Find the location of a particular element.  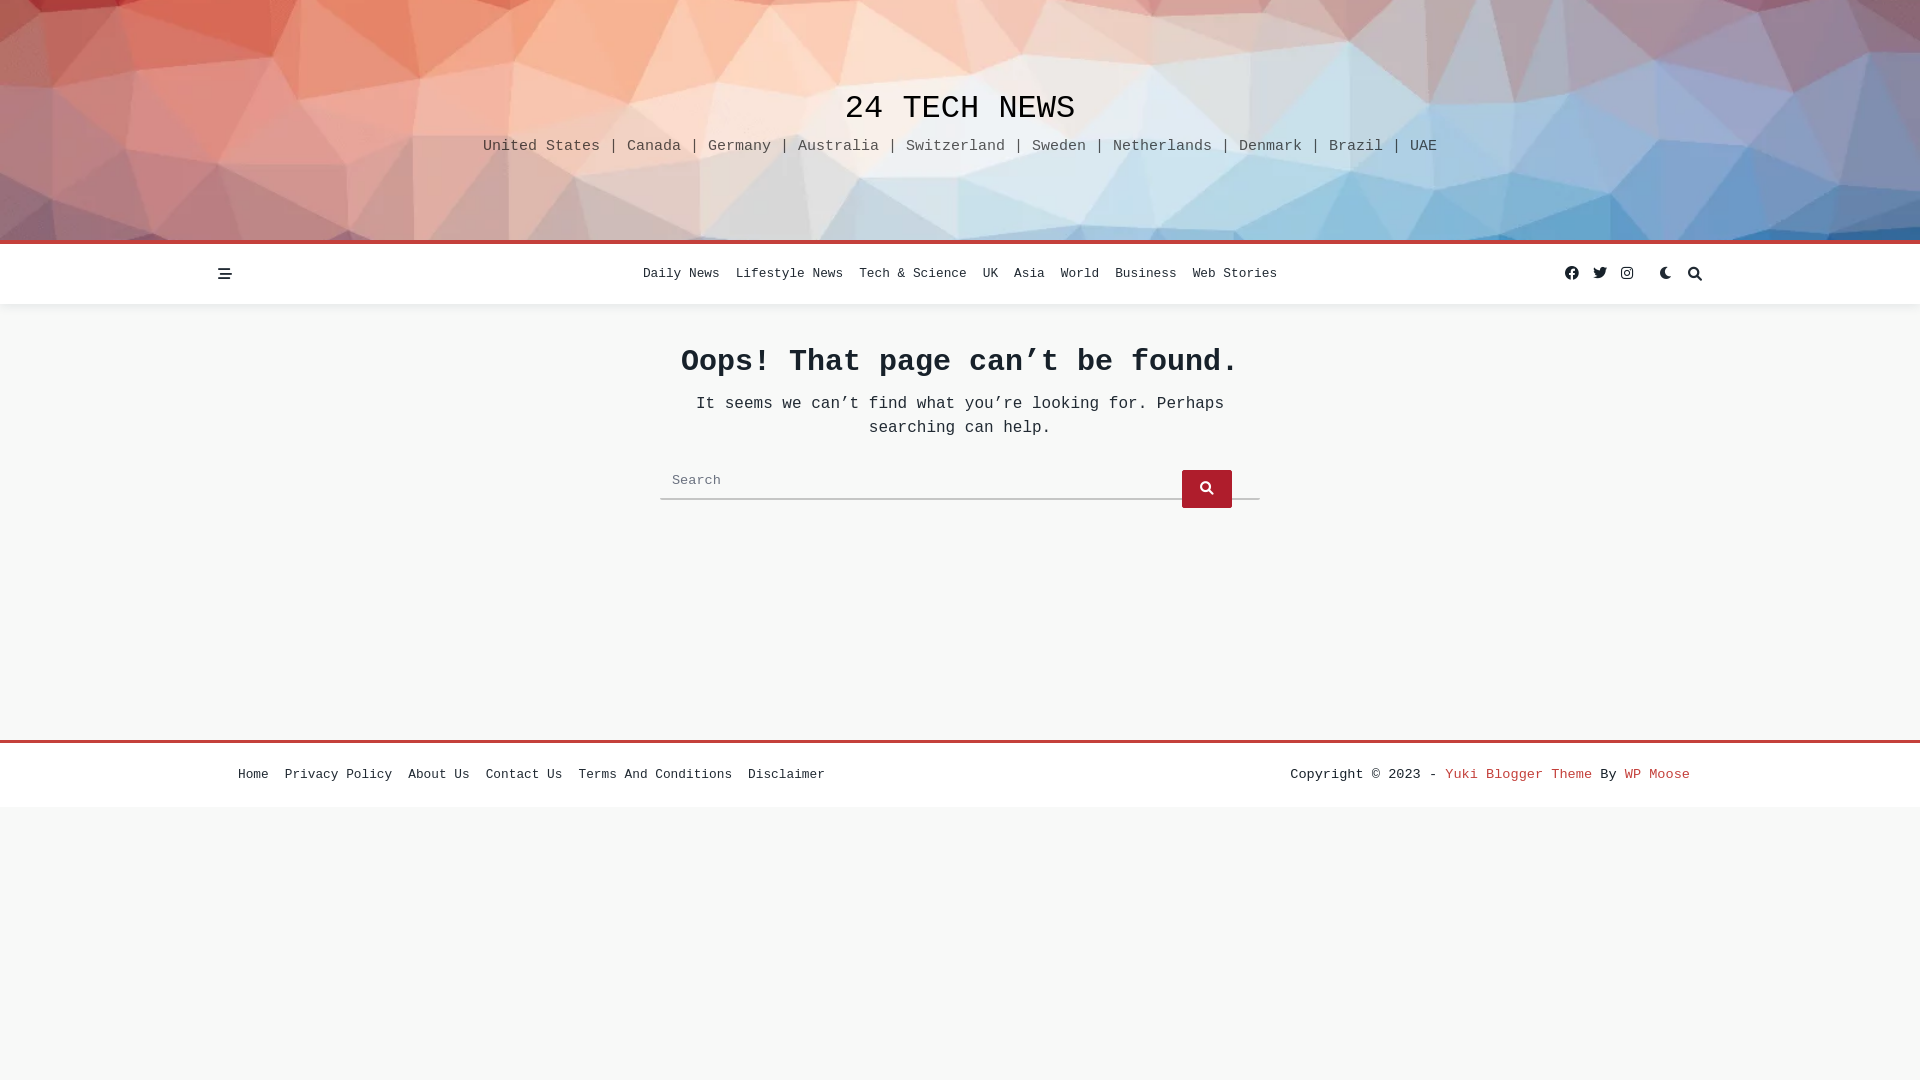

Contact Us is located at coordinates (524, 774).